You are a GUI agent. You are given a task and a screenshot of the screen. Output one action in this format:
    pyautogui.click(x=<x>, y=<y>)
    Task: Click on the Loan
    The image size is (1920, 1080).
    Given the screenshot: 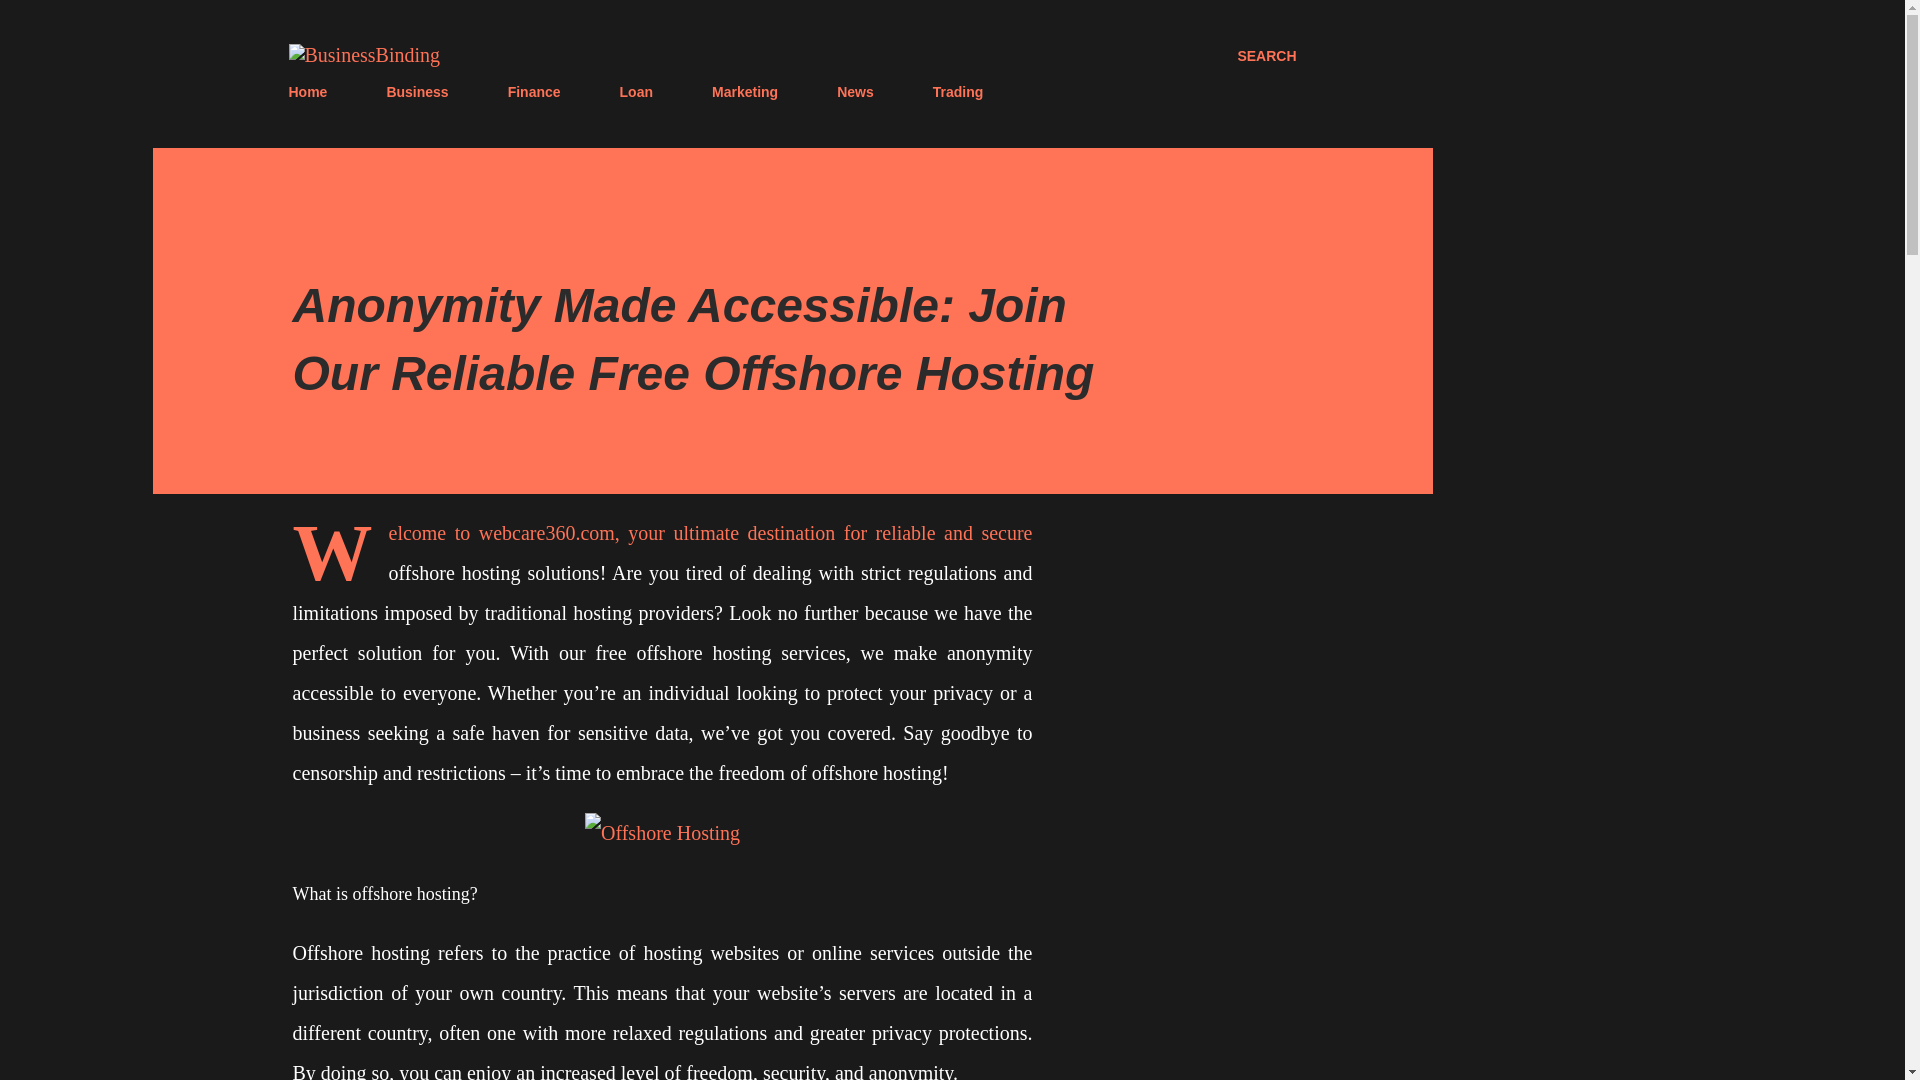 What is the action you would take?
    pyautogui.click(x=636, y=92)
    